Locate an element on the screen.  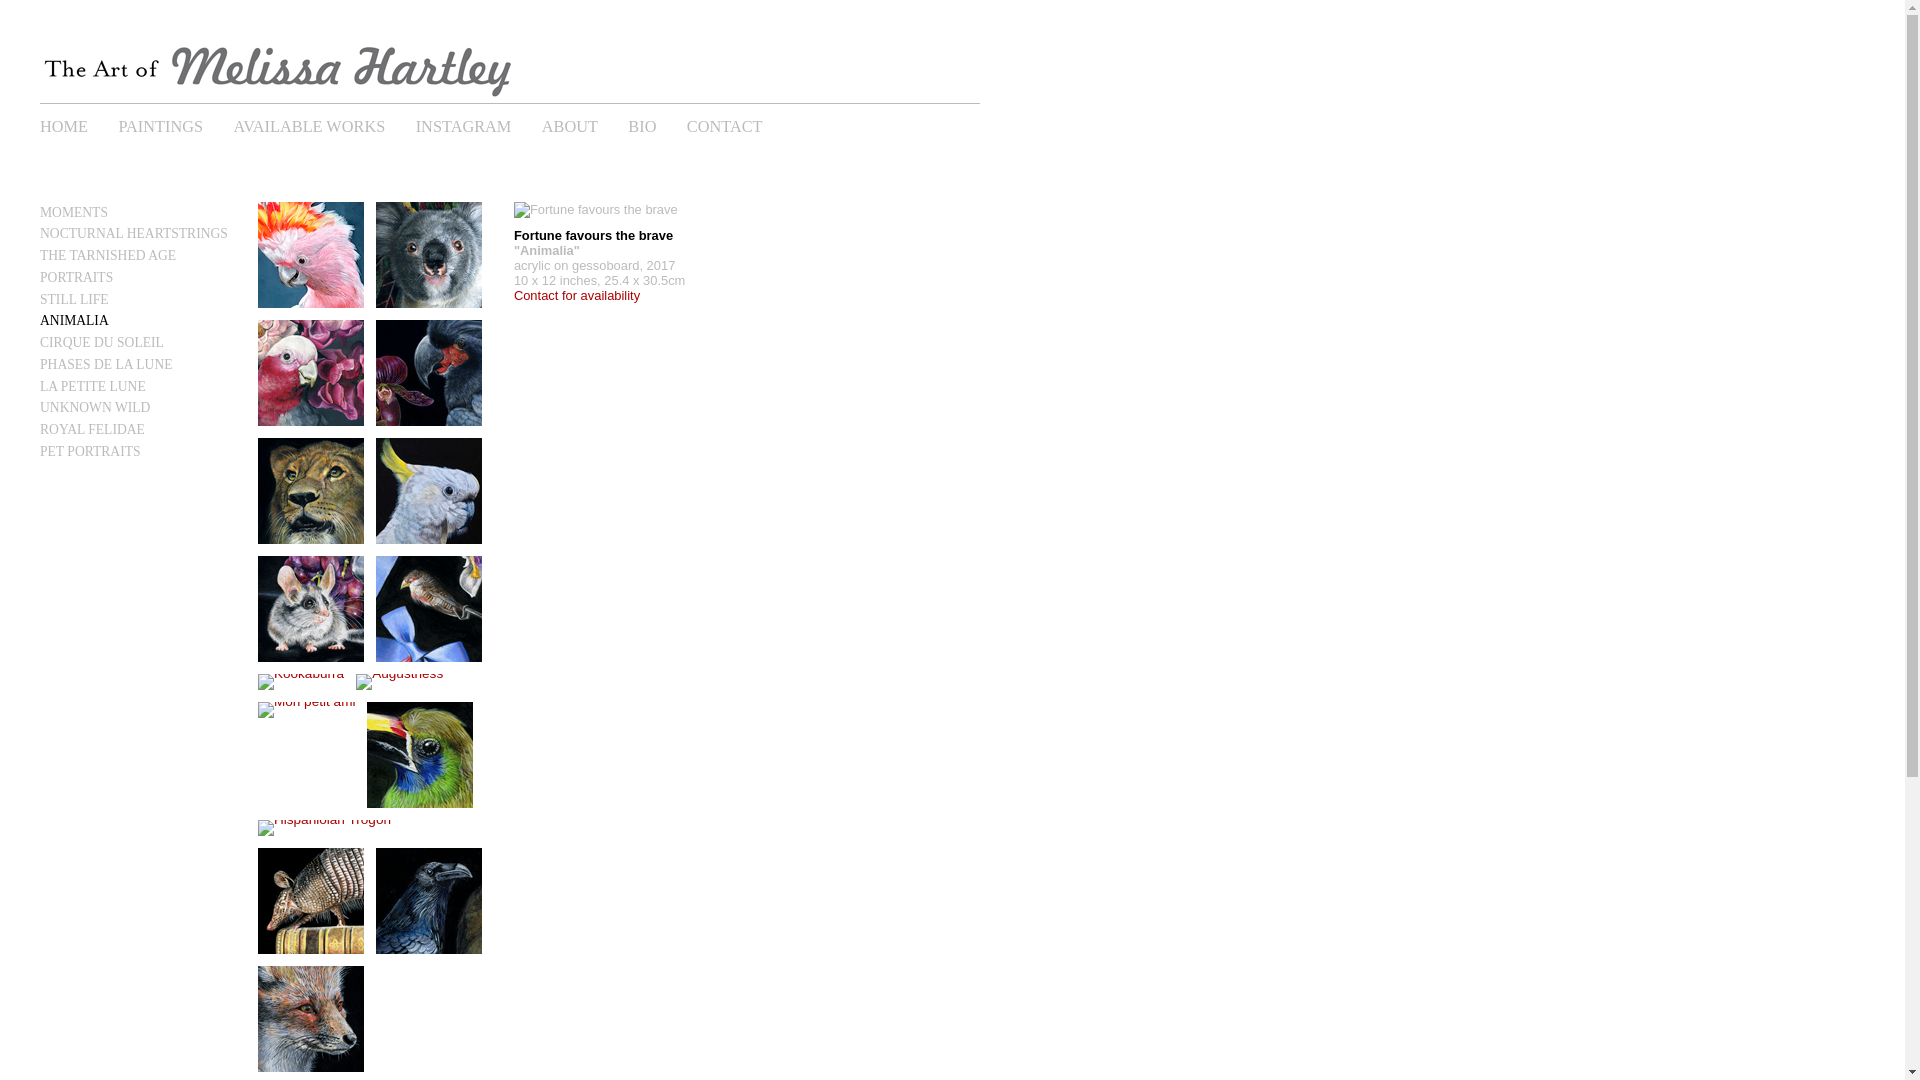
BIO is located at coordinates (656, 122).